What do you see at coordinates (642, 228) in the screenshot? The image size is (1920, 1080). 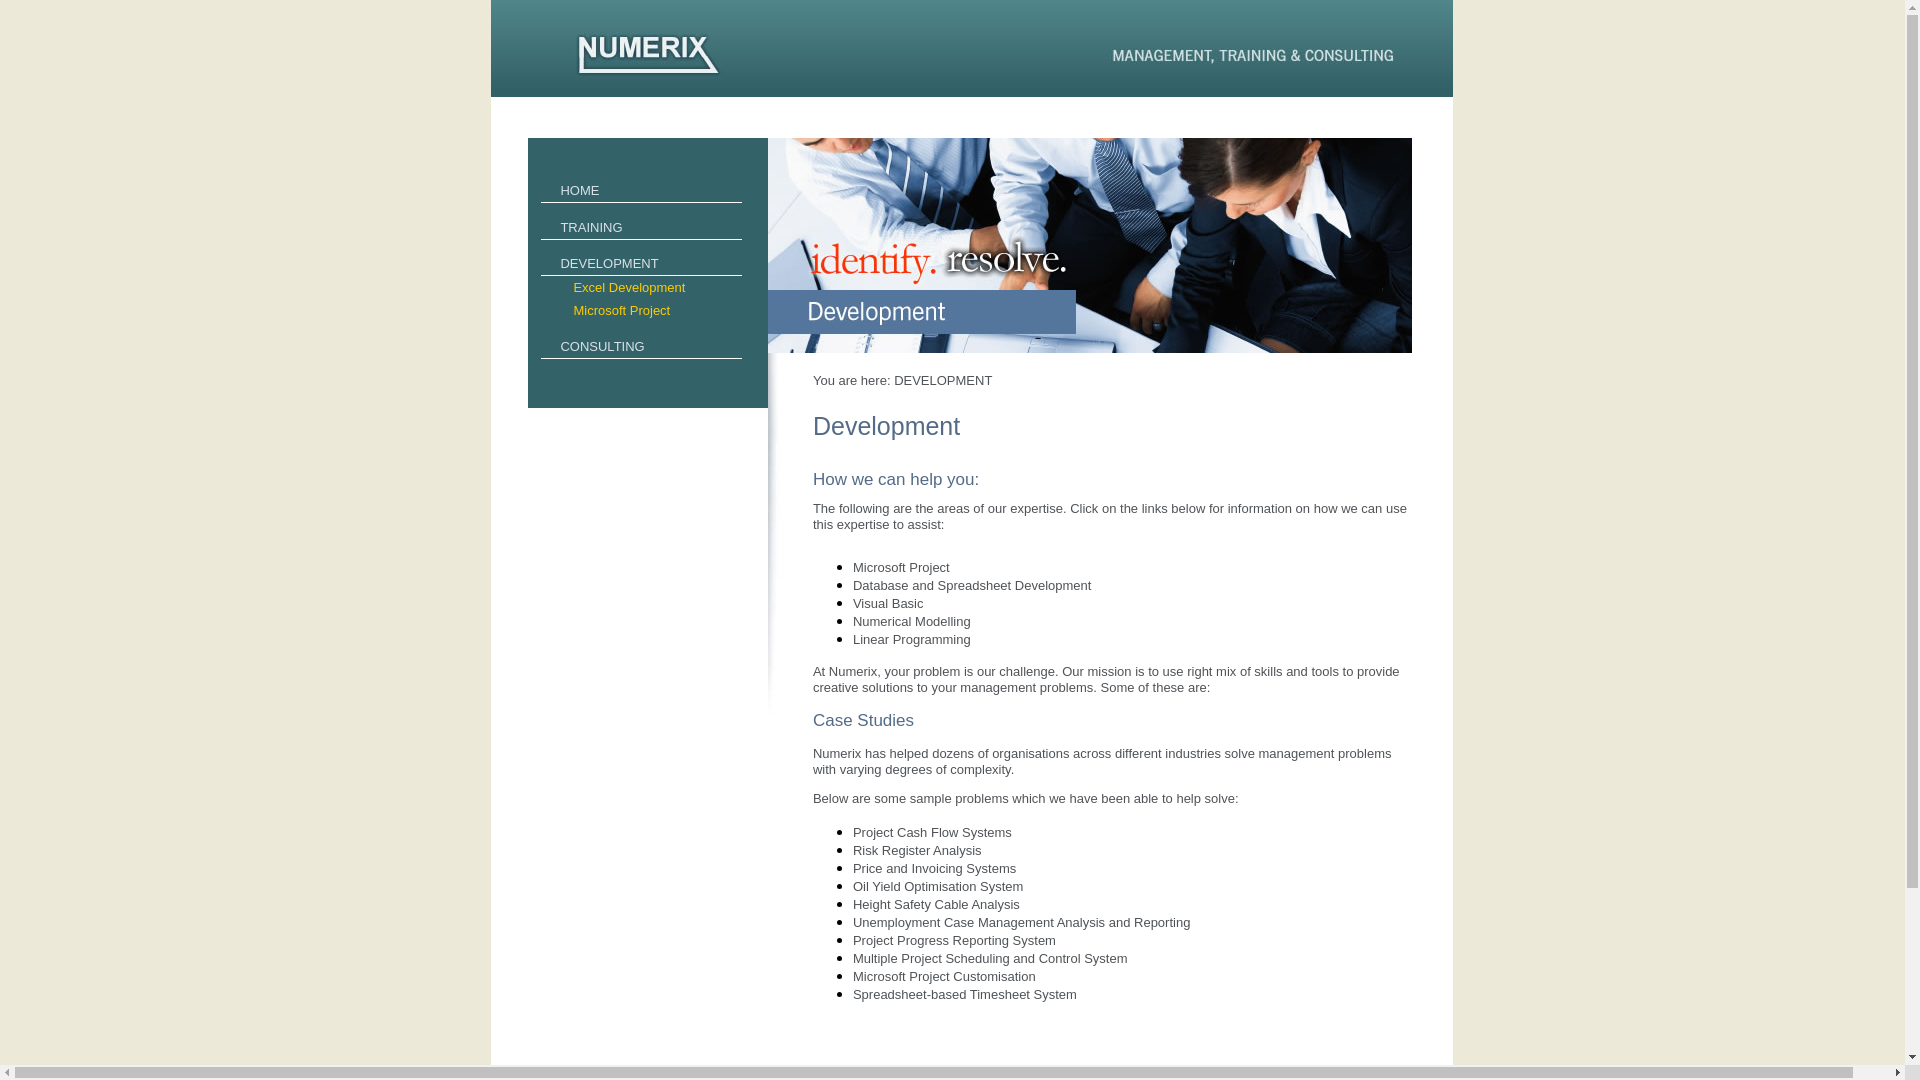 I see `TRAINING` at bounding box center [642, 228].